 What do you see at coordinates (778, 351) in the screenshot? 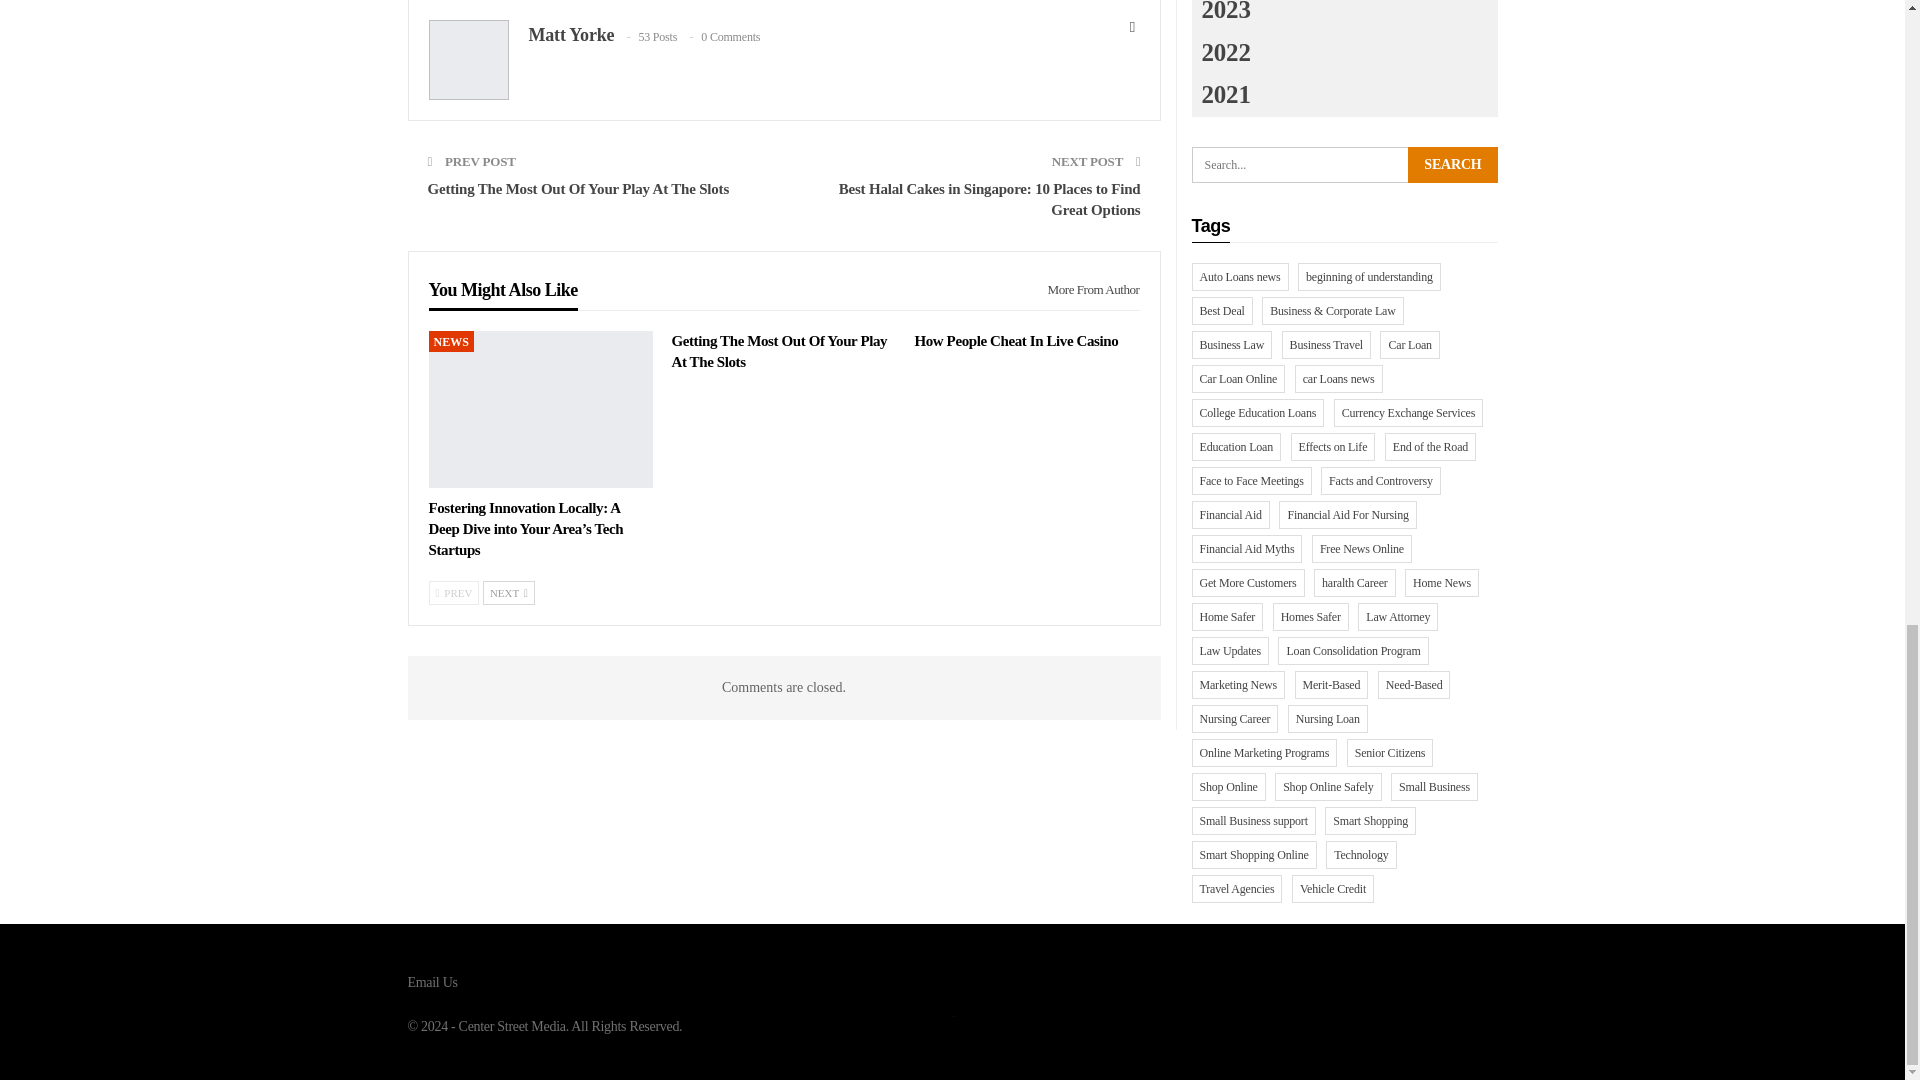
I see `Getting The Most Out Of Your Play At The Slots` at bounding box center [778, 351].